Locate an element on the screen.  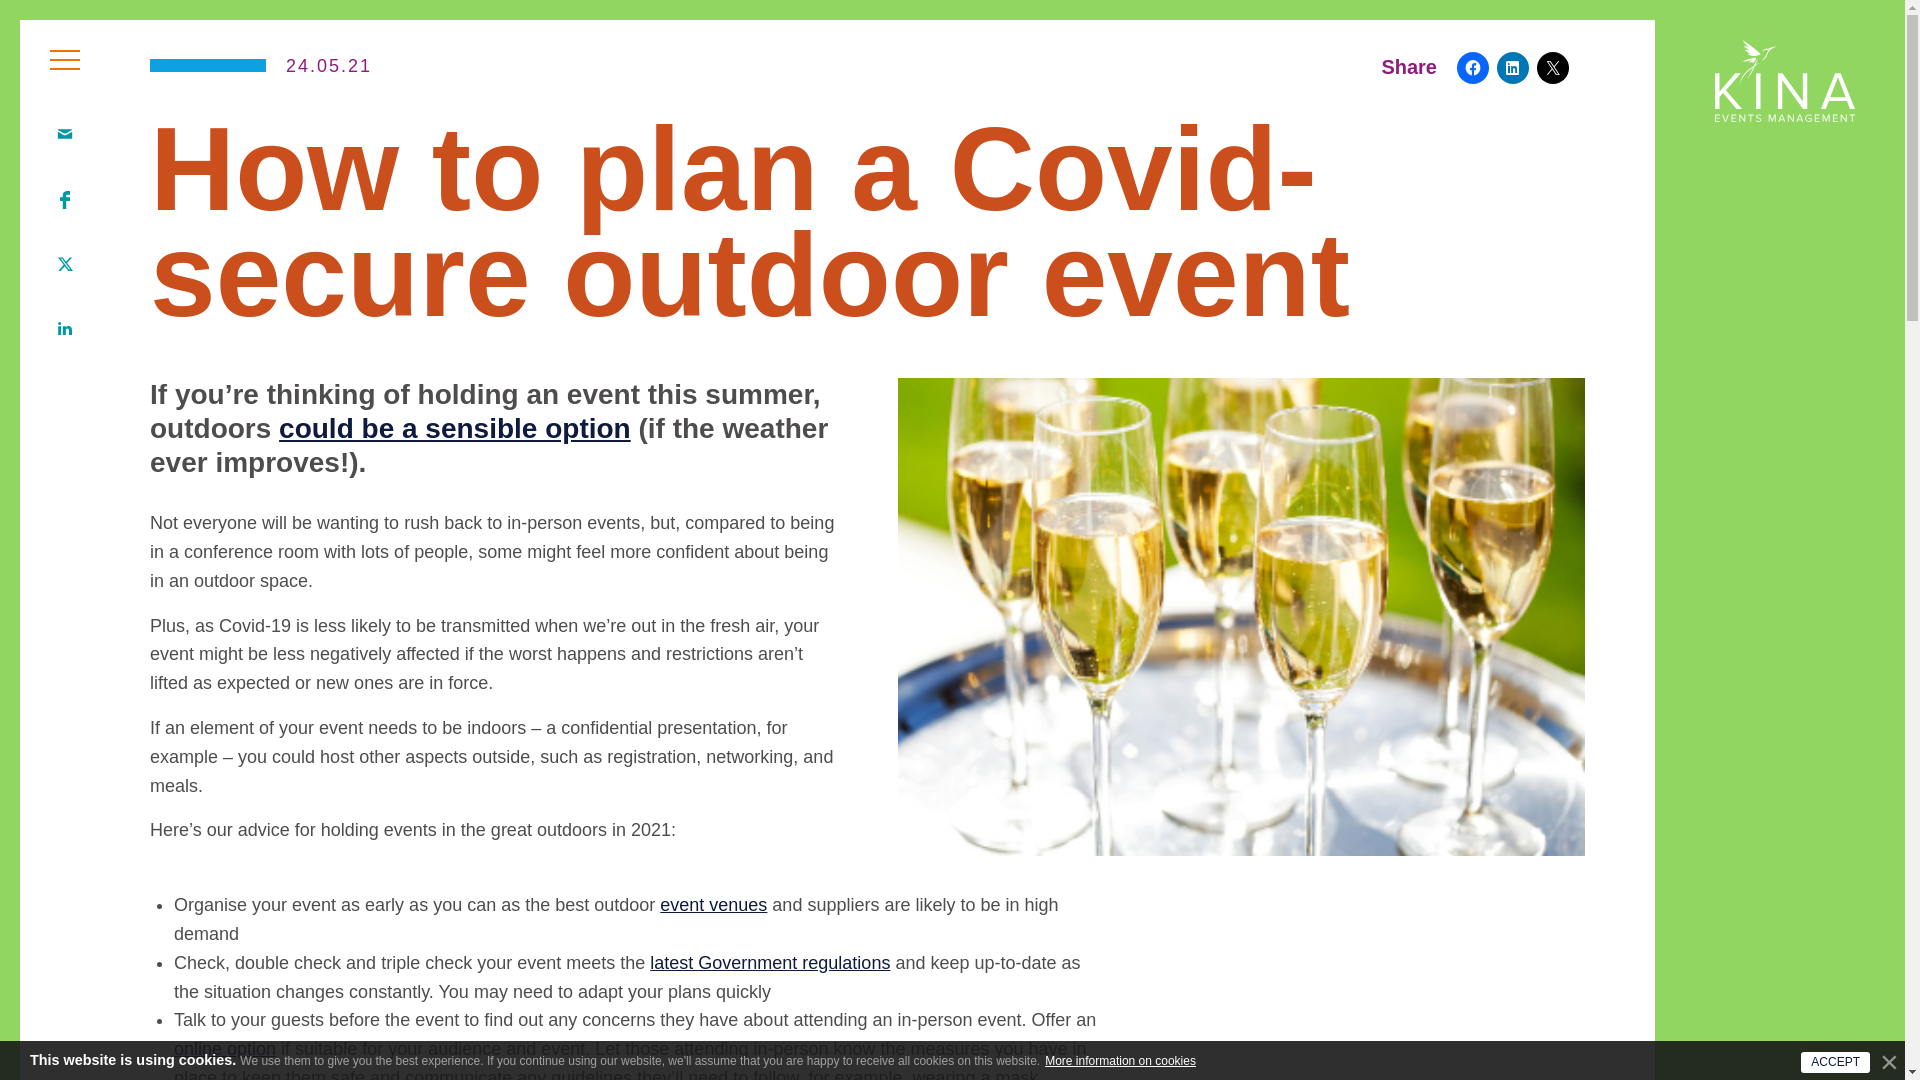
Click to share on LinkedIn is located at coordinates (1512, 68).